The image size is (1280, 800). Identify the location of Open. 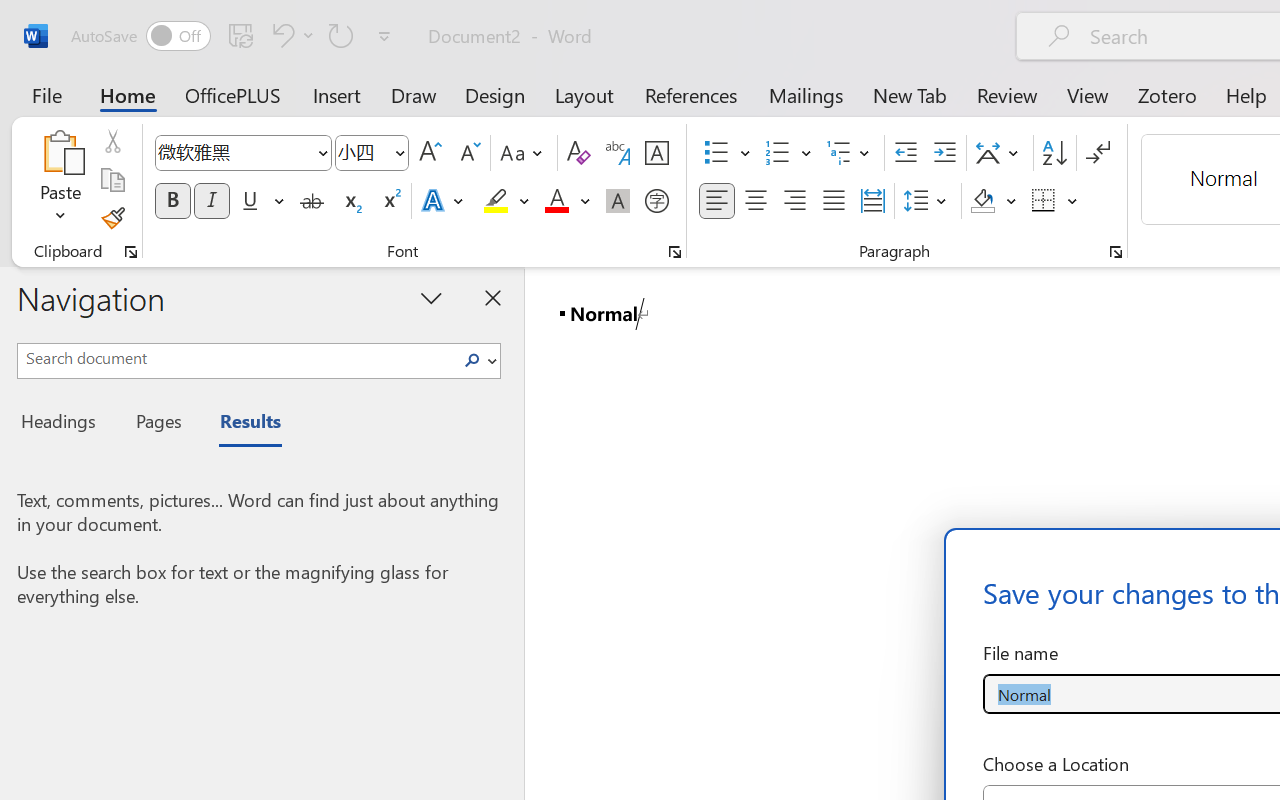
(399, 152).